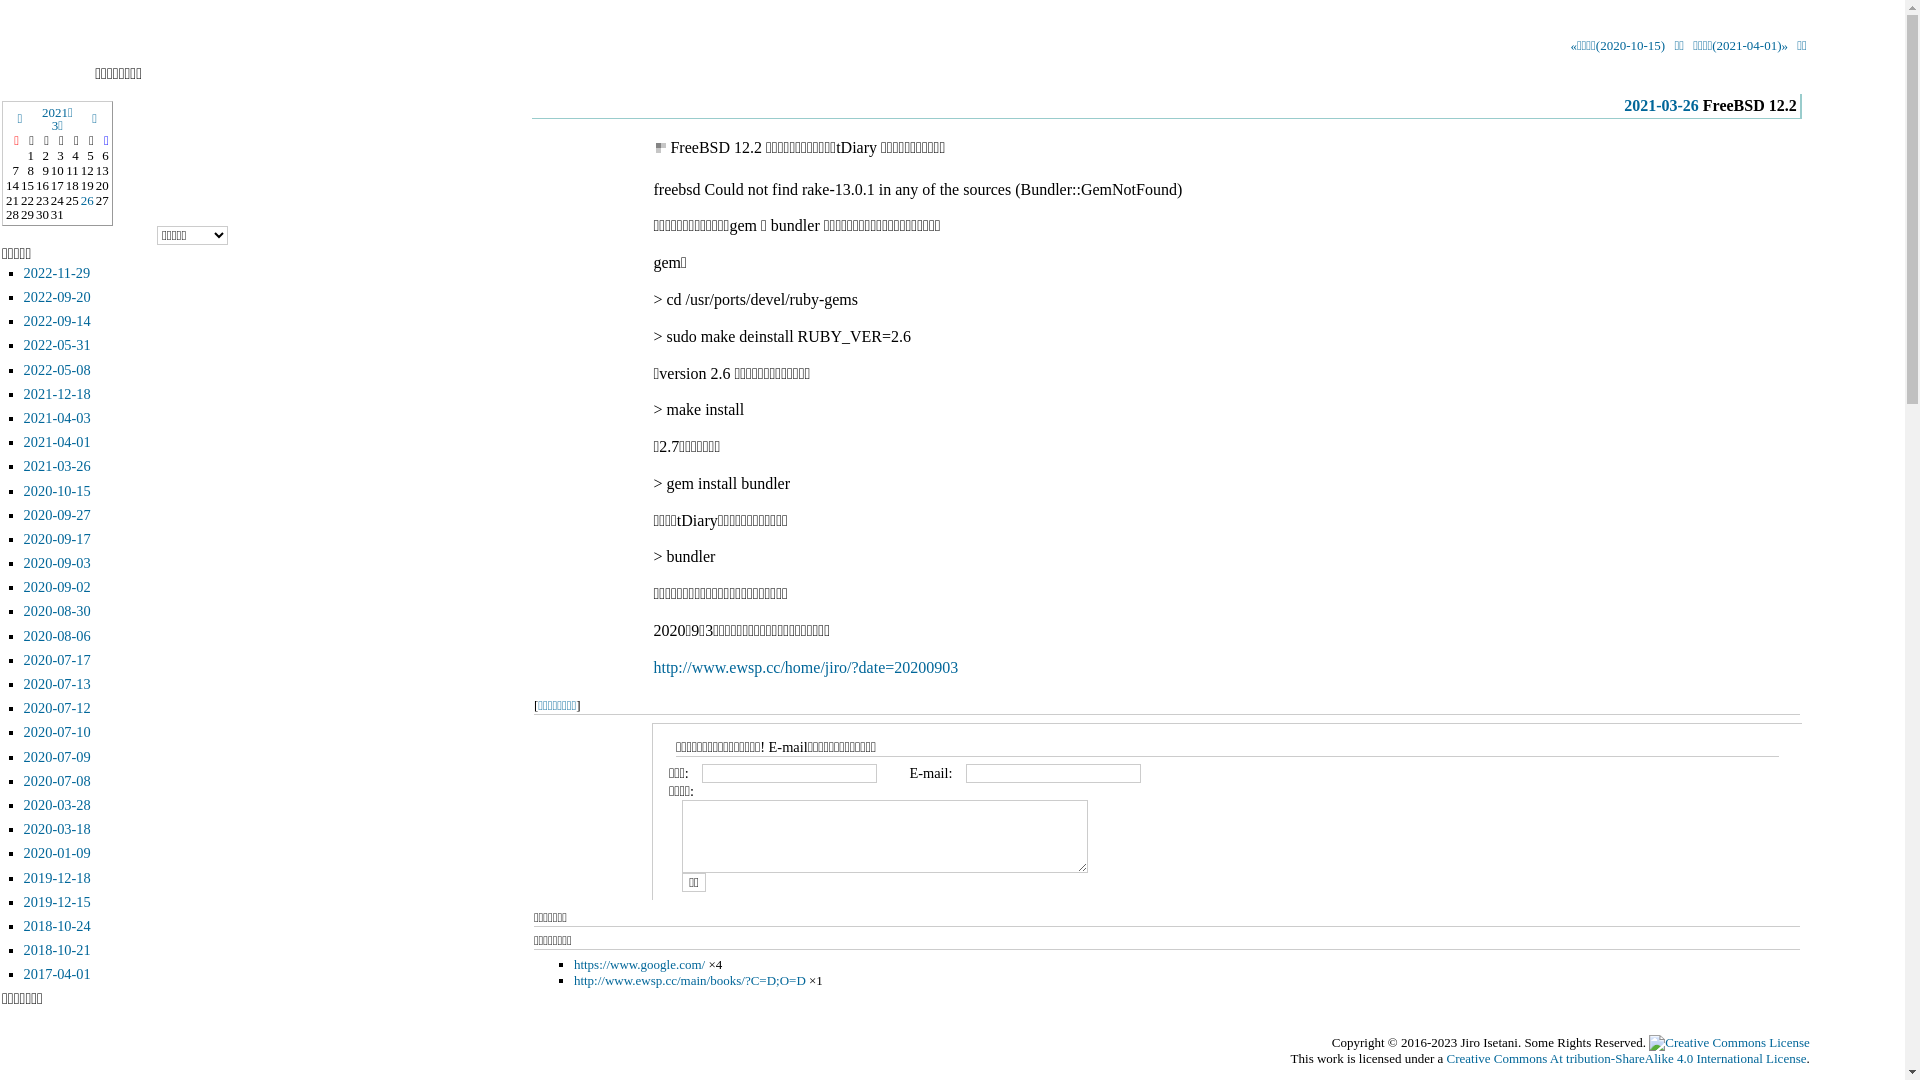 The height and width of the screenshot is (1080, 1920). Describe the element at coordinates (58, 853) in the screenshot. I see `2020-01-09` at that location.